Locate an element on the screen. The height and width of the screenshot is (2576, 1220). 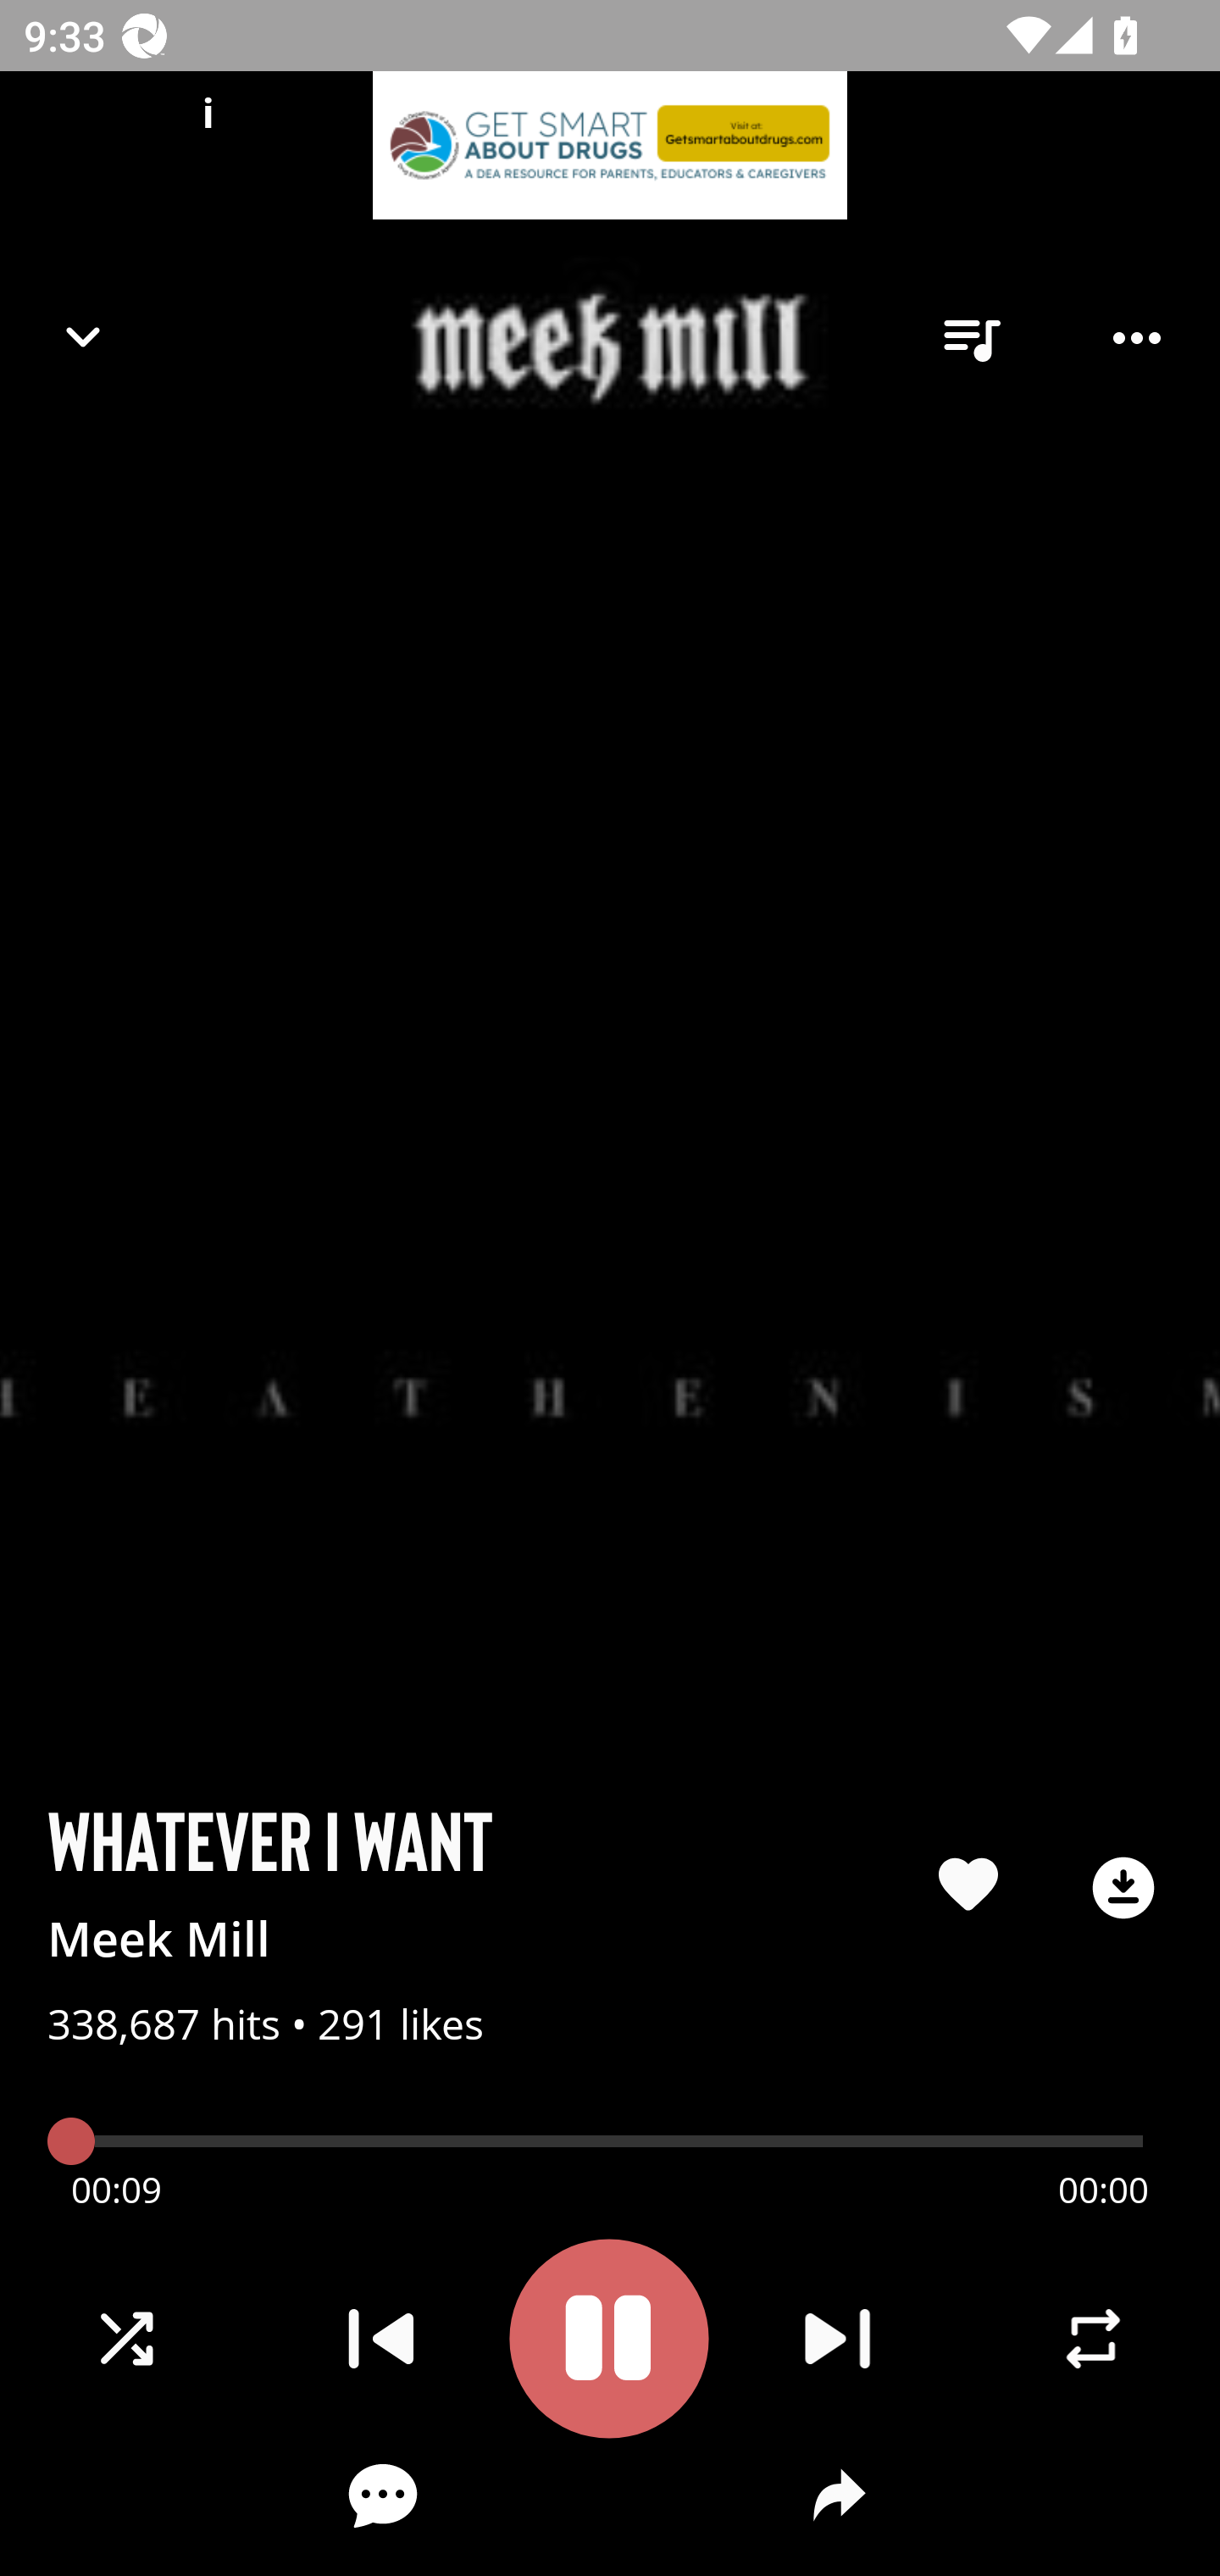
Player options is located at coordinates (1137, 339).